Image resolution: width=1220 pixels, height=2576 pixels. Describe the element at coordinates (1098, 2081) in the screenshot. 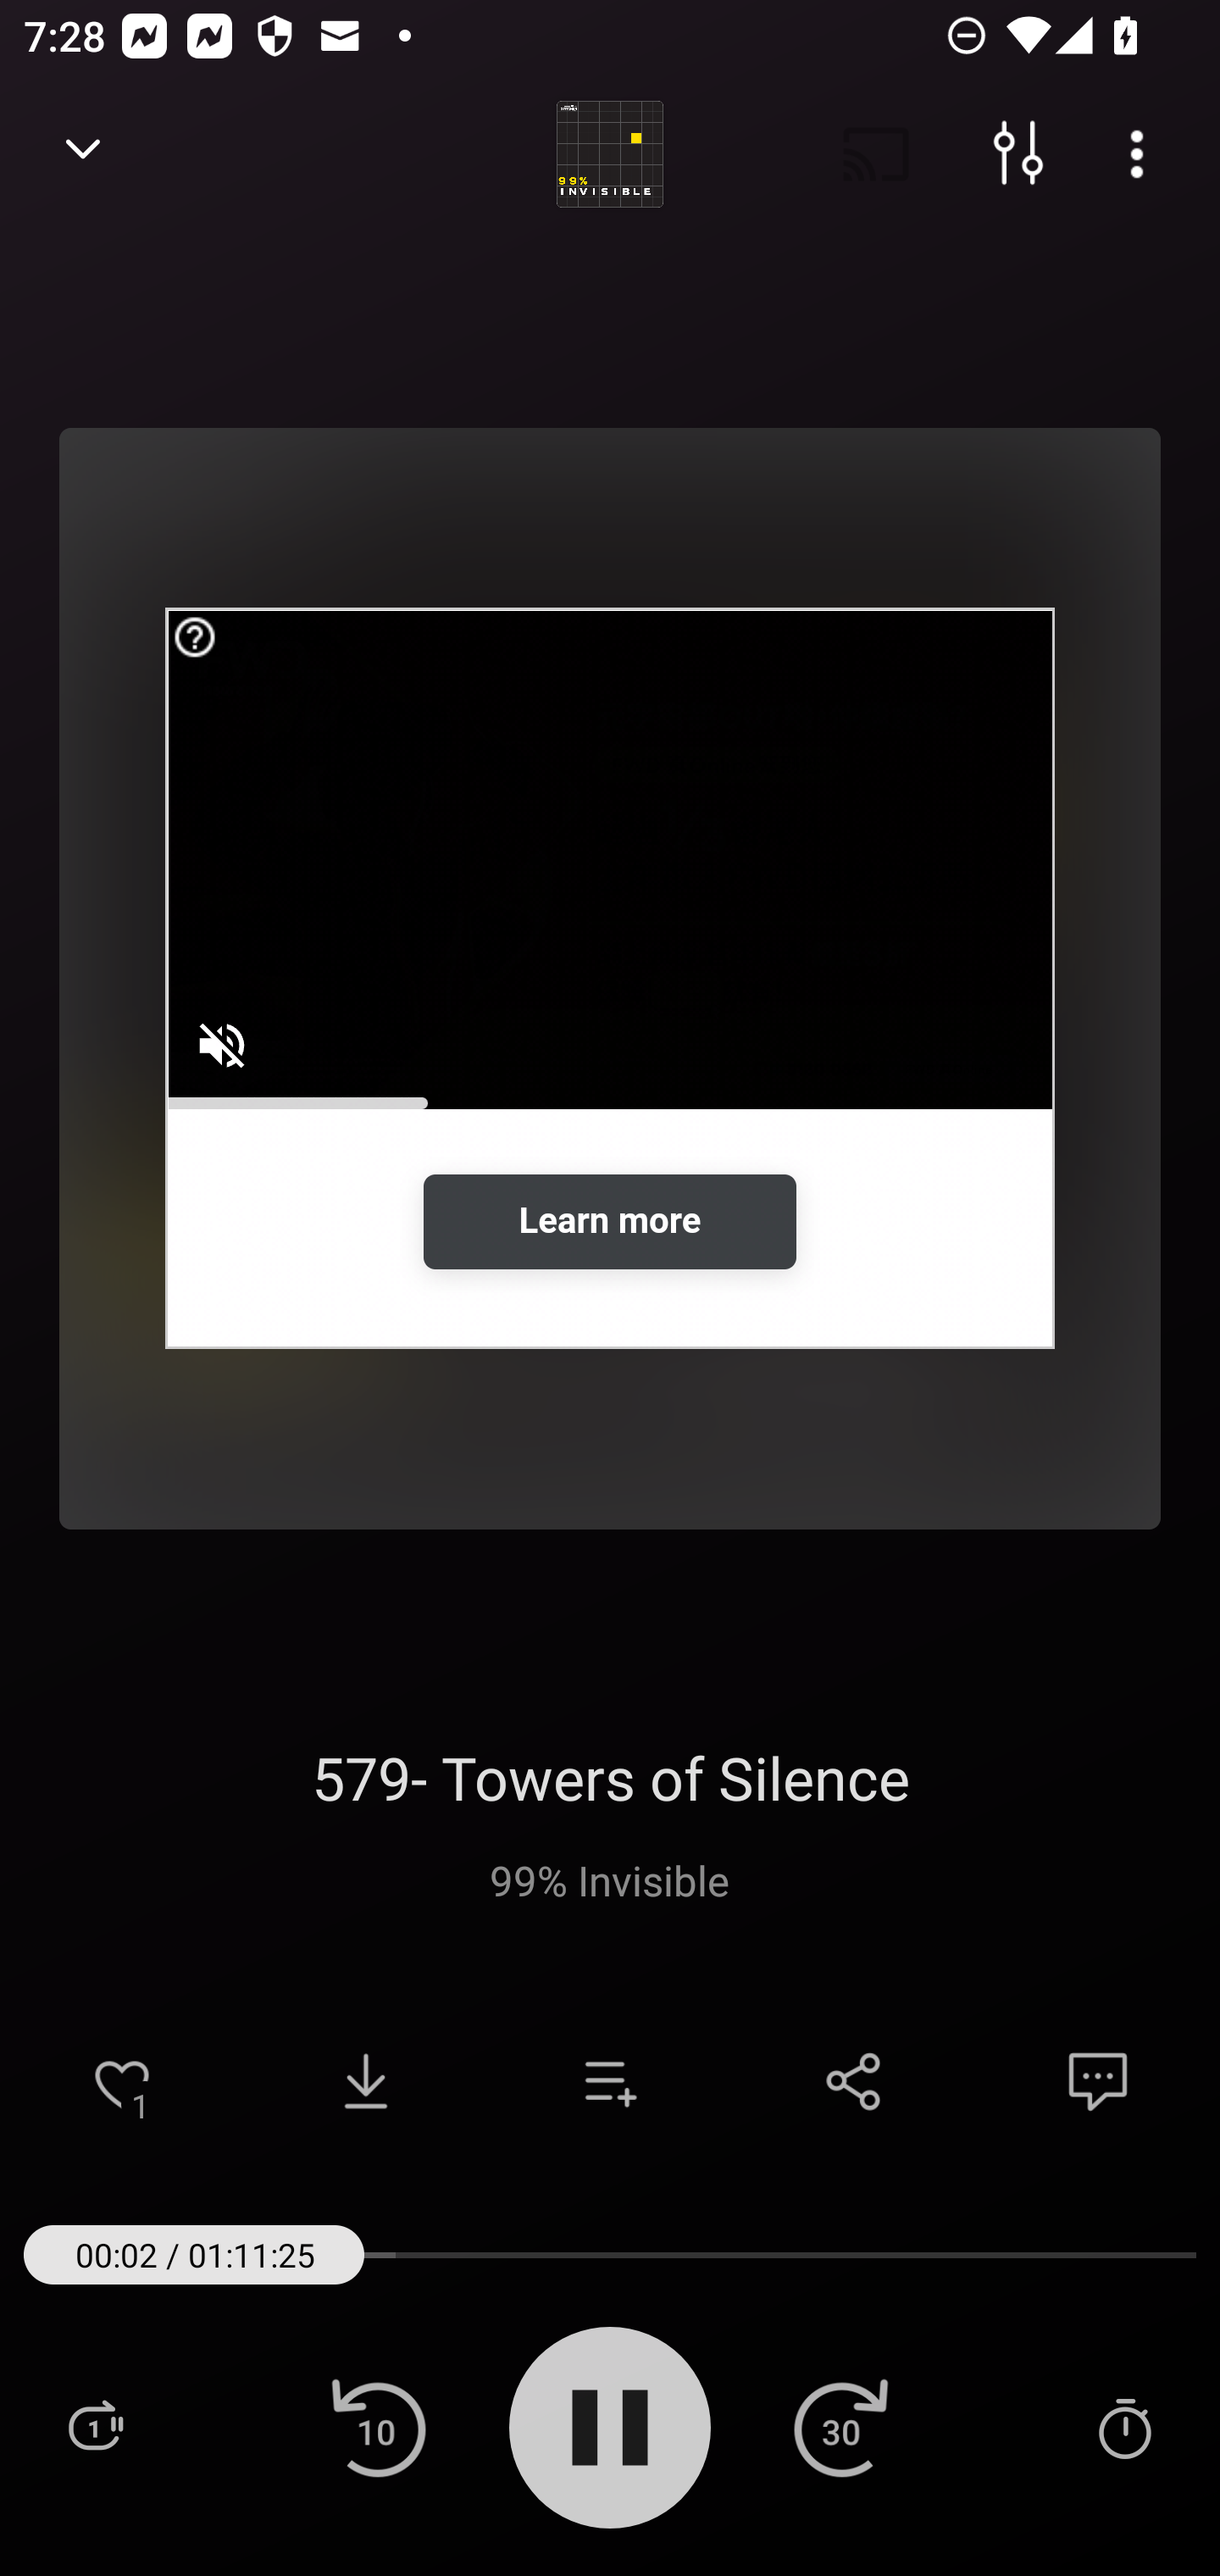

I see `Comments` at that location.